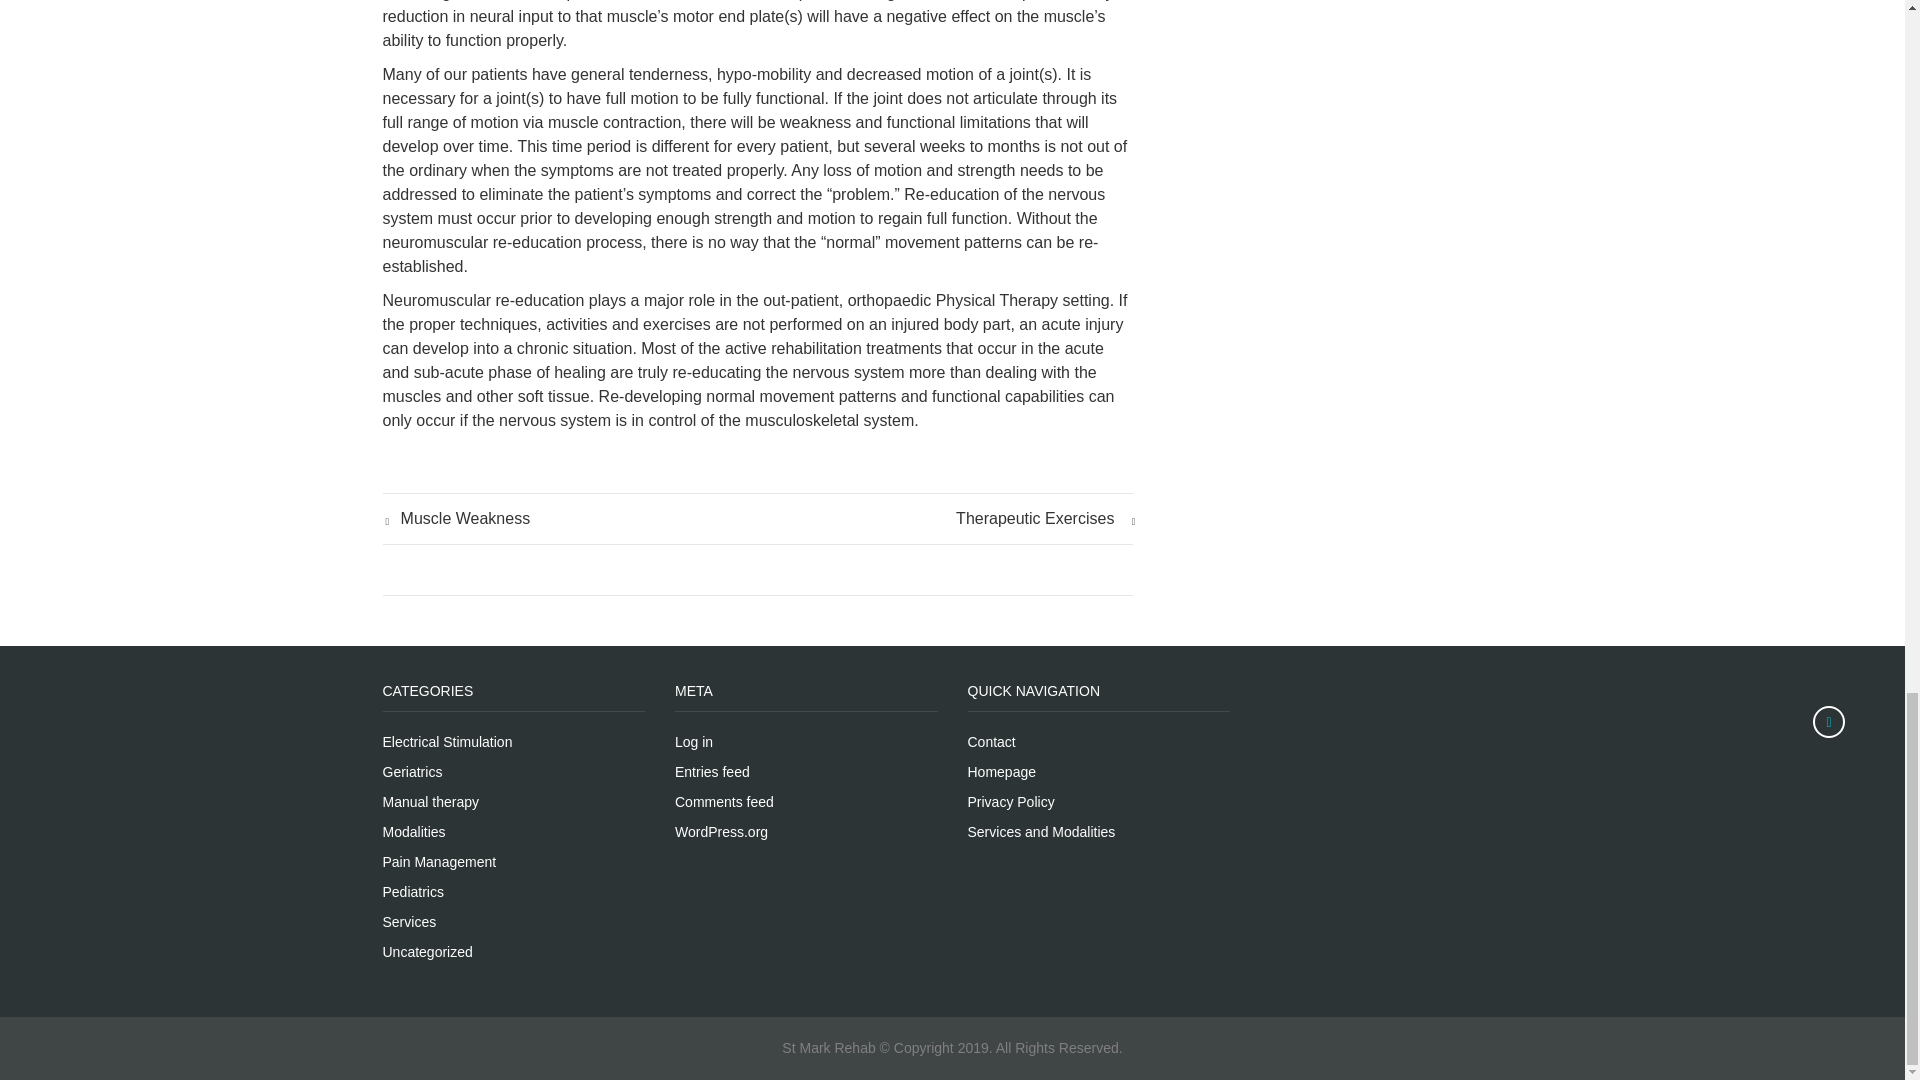 The image size is (1920, 1080). I want to click on Muscle Weakness, so click(456, 518).